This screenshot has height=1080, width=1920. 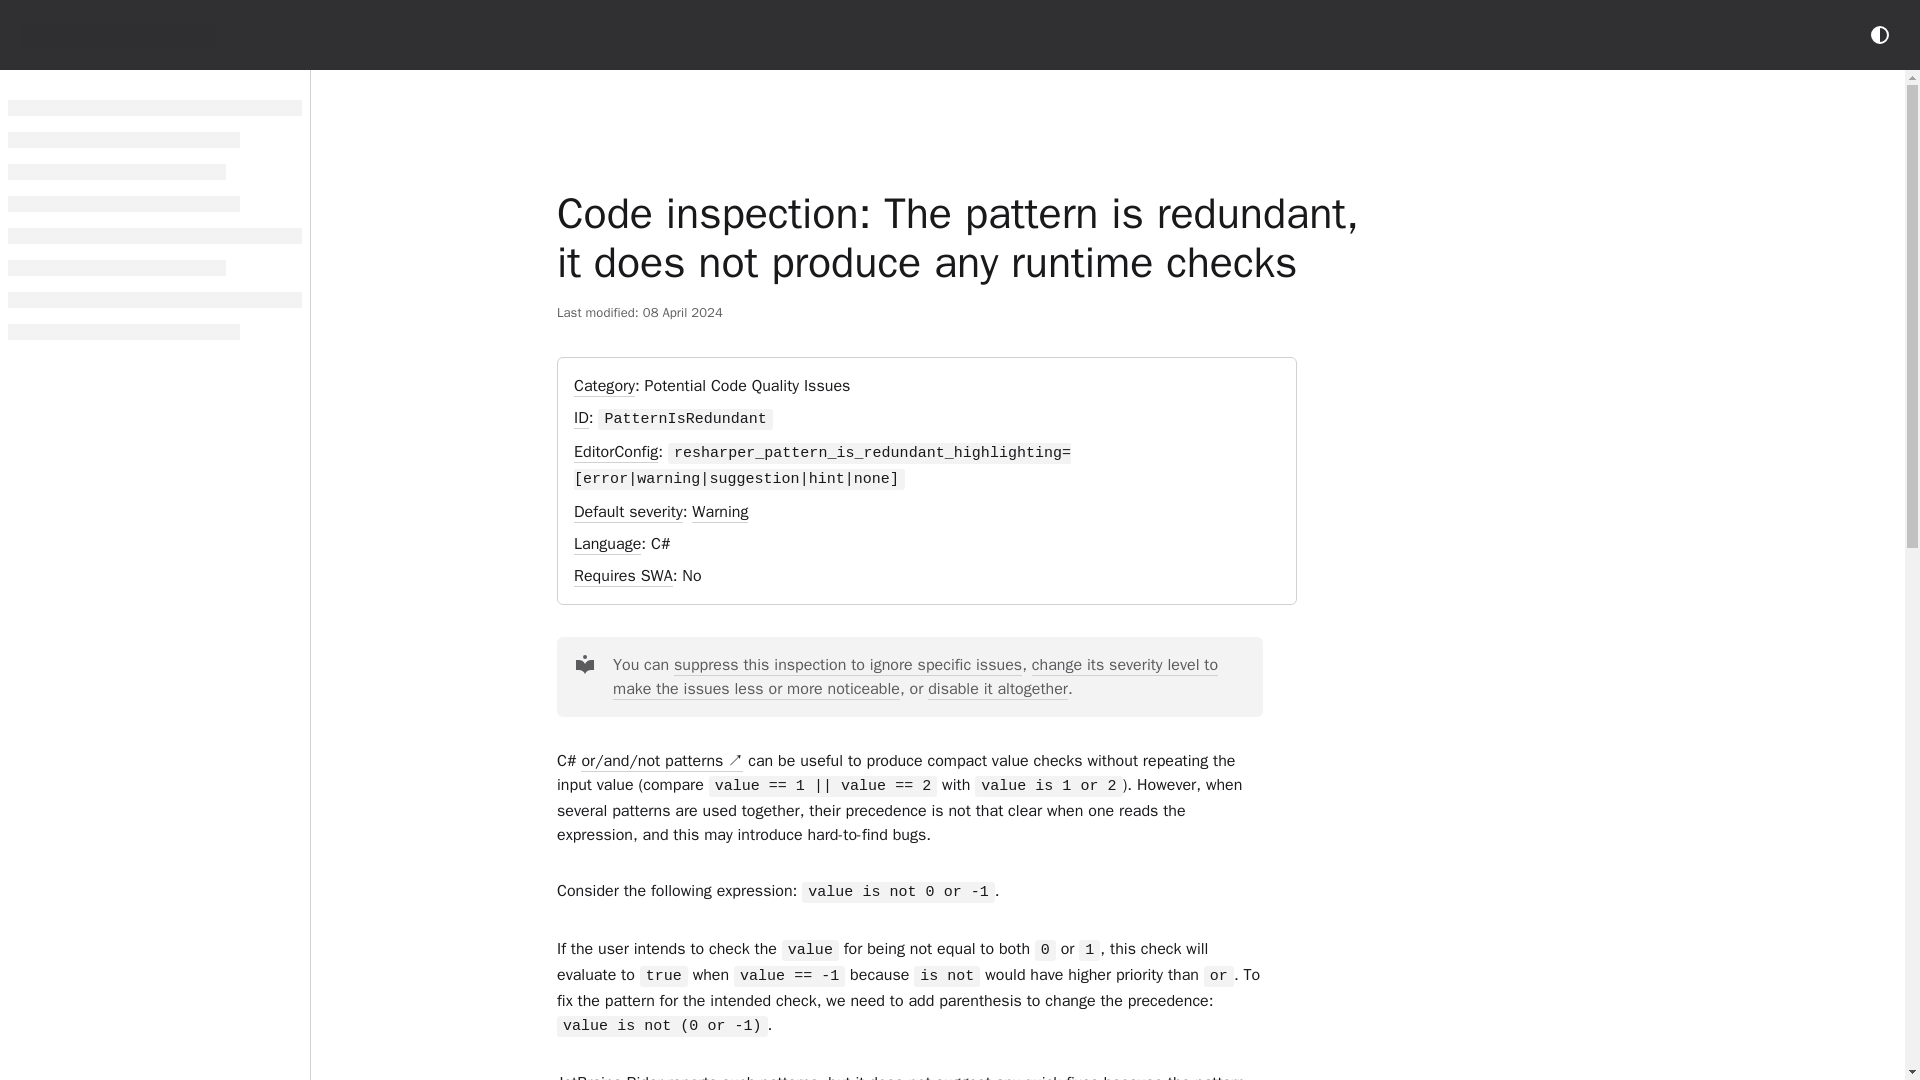 I want to click on Switch theme, so click(x=1880, y=34).